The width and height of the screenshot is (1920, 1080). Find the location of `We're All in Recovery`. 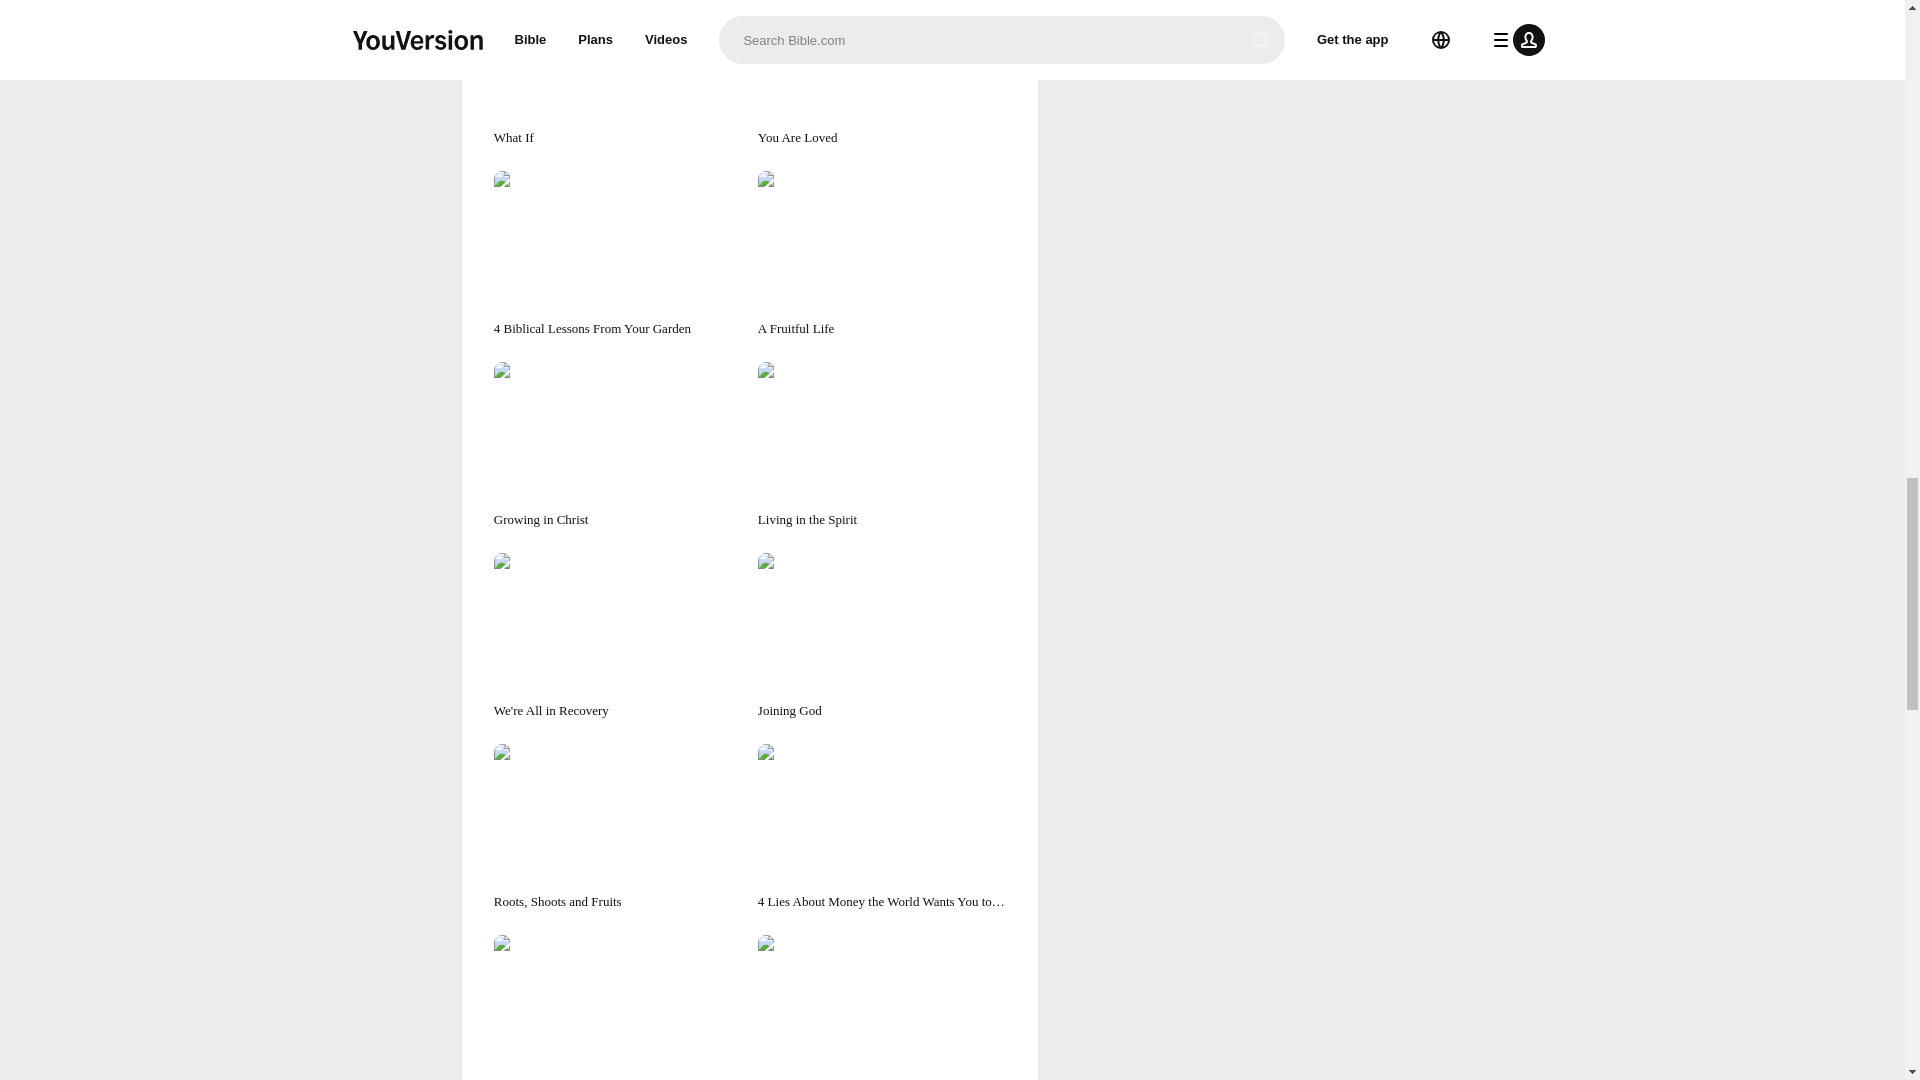

We're All in Recovery is located at coordinates (617, 636).